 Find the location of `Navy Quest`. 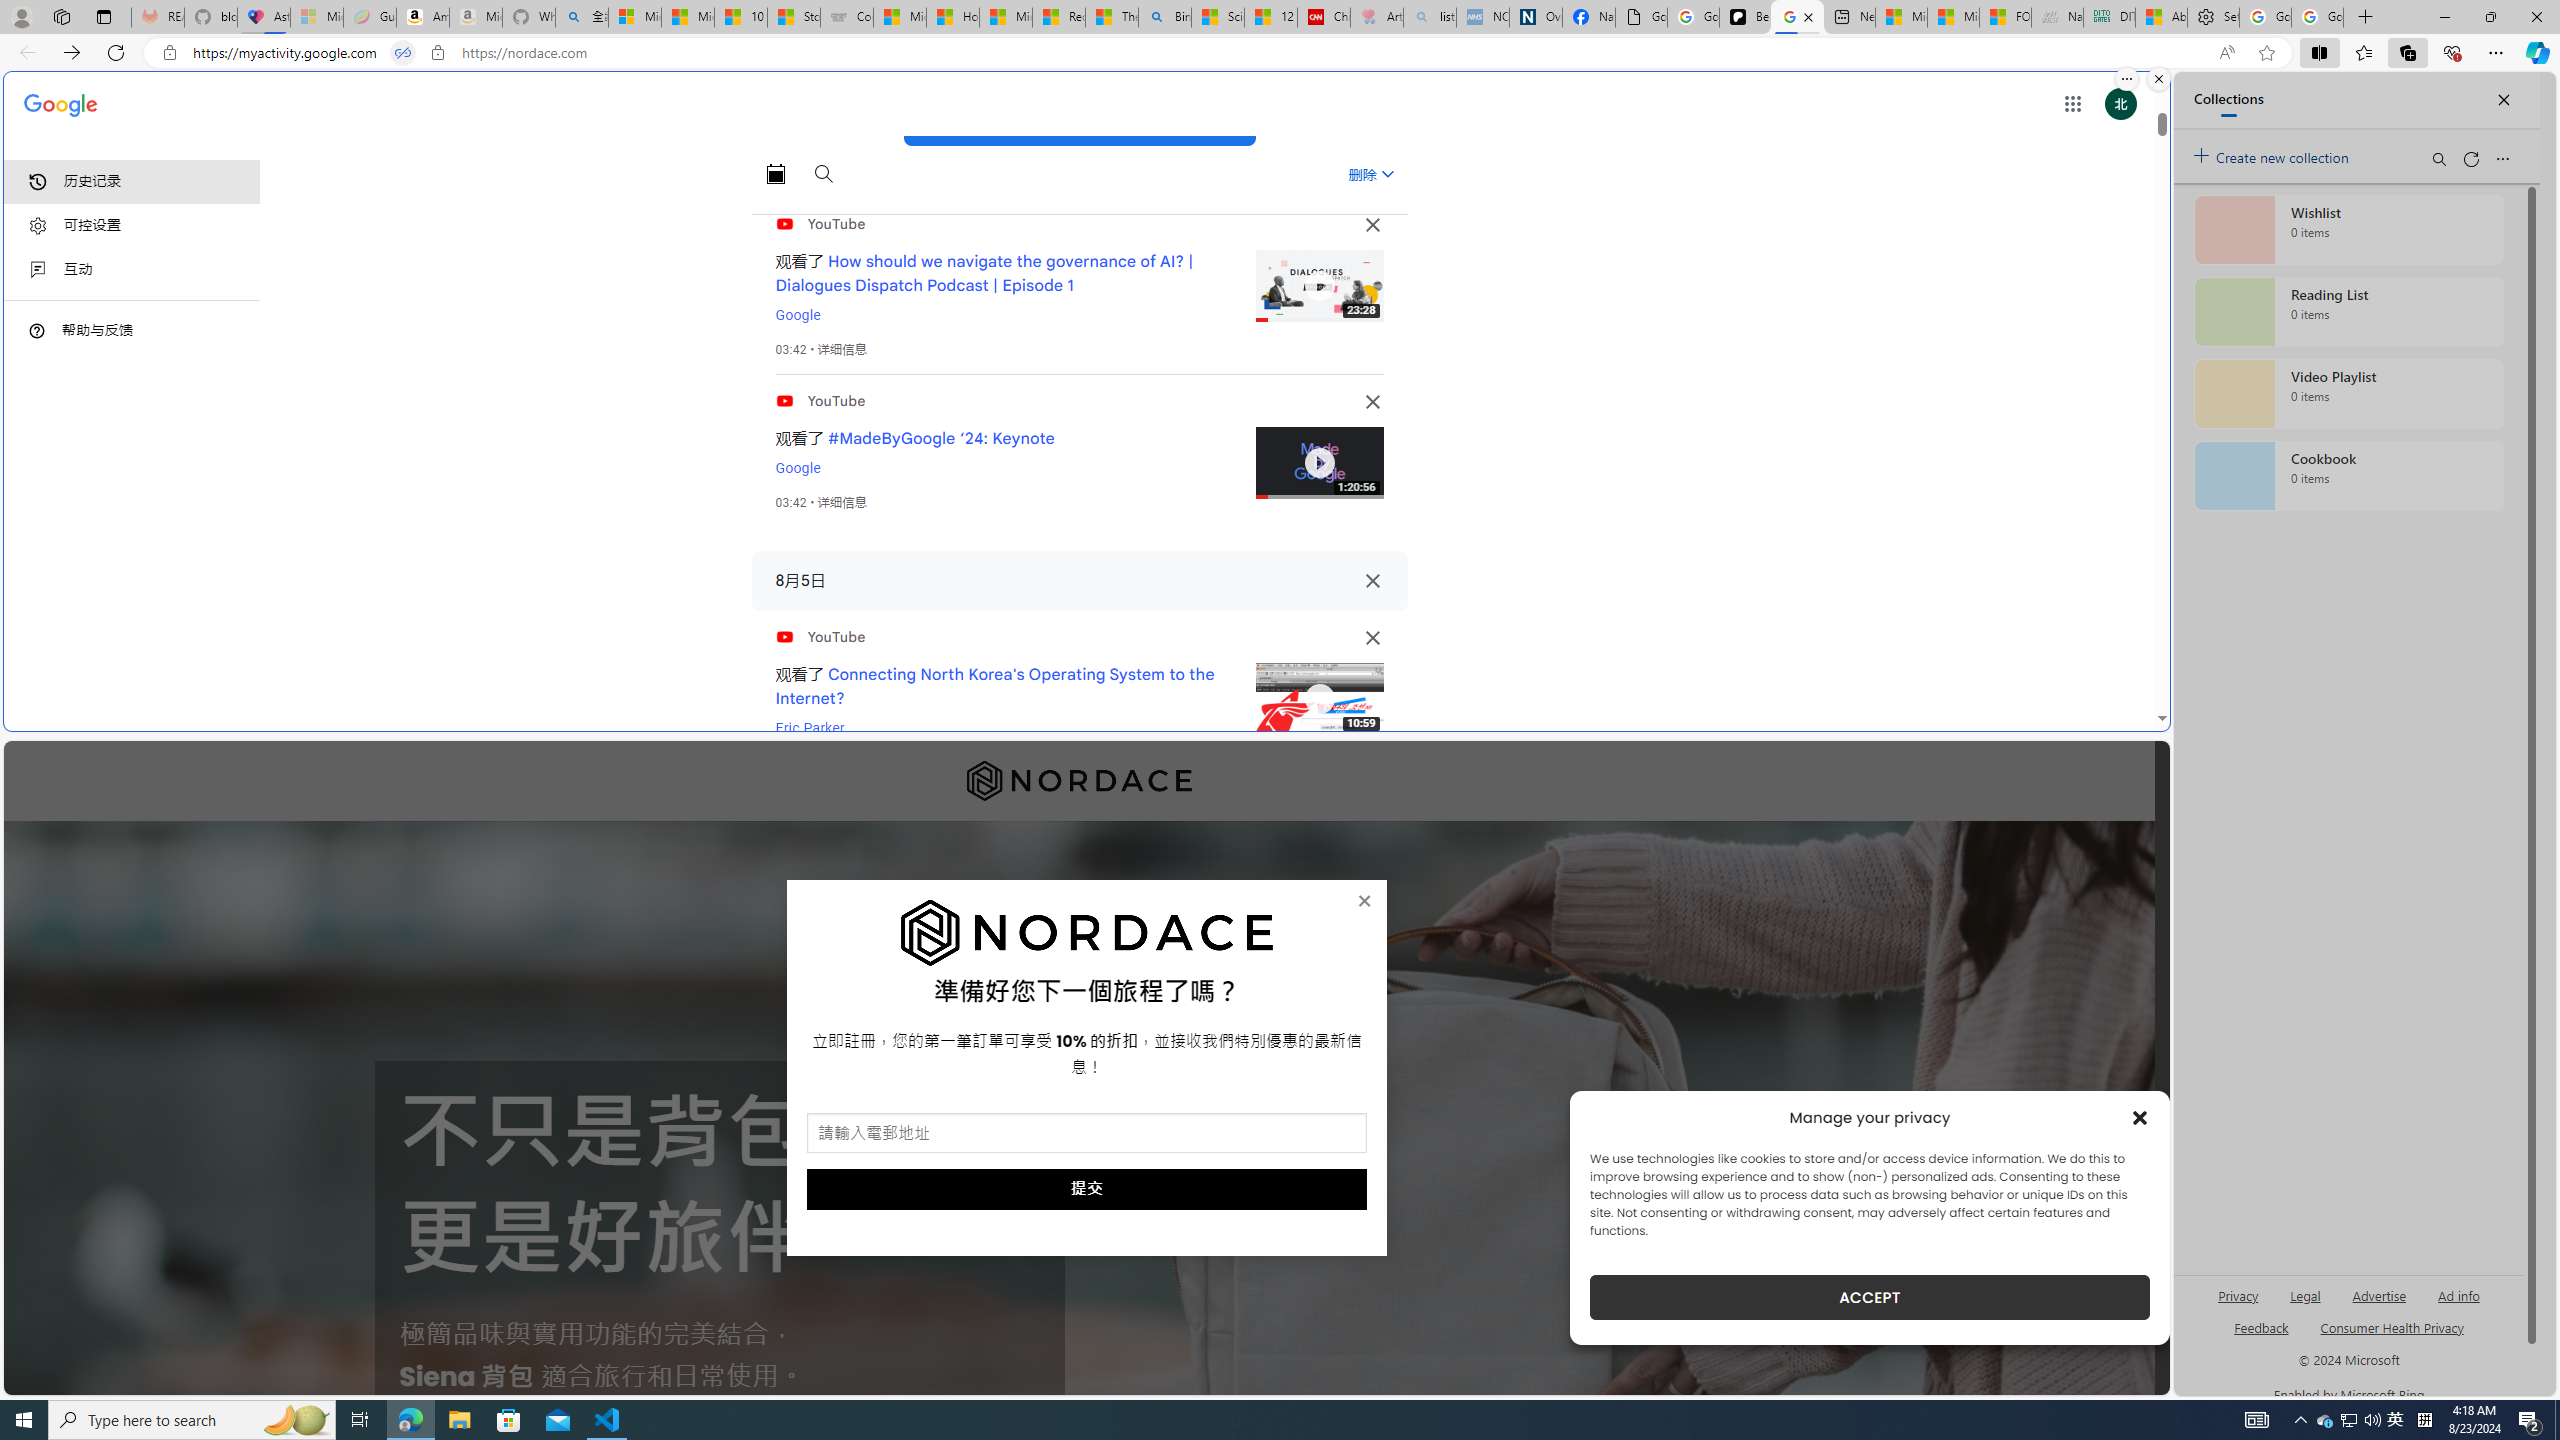

Navy Quest is located at coordinates (2056, 17).